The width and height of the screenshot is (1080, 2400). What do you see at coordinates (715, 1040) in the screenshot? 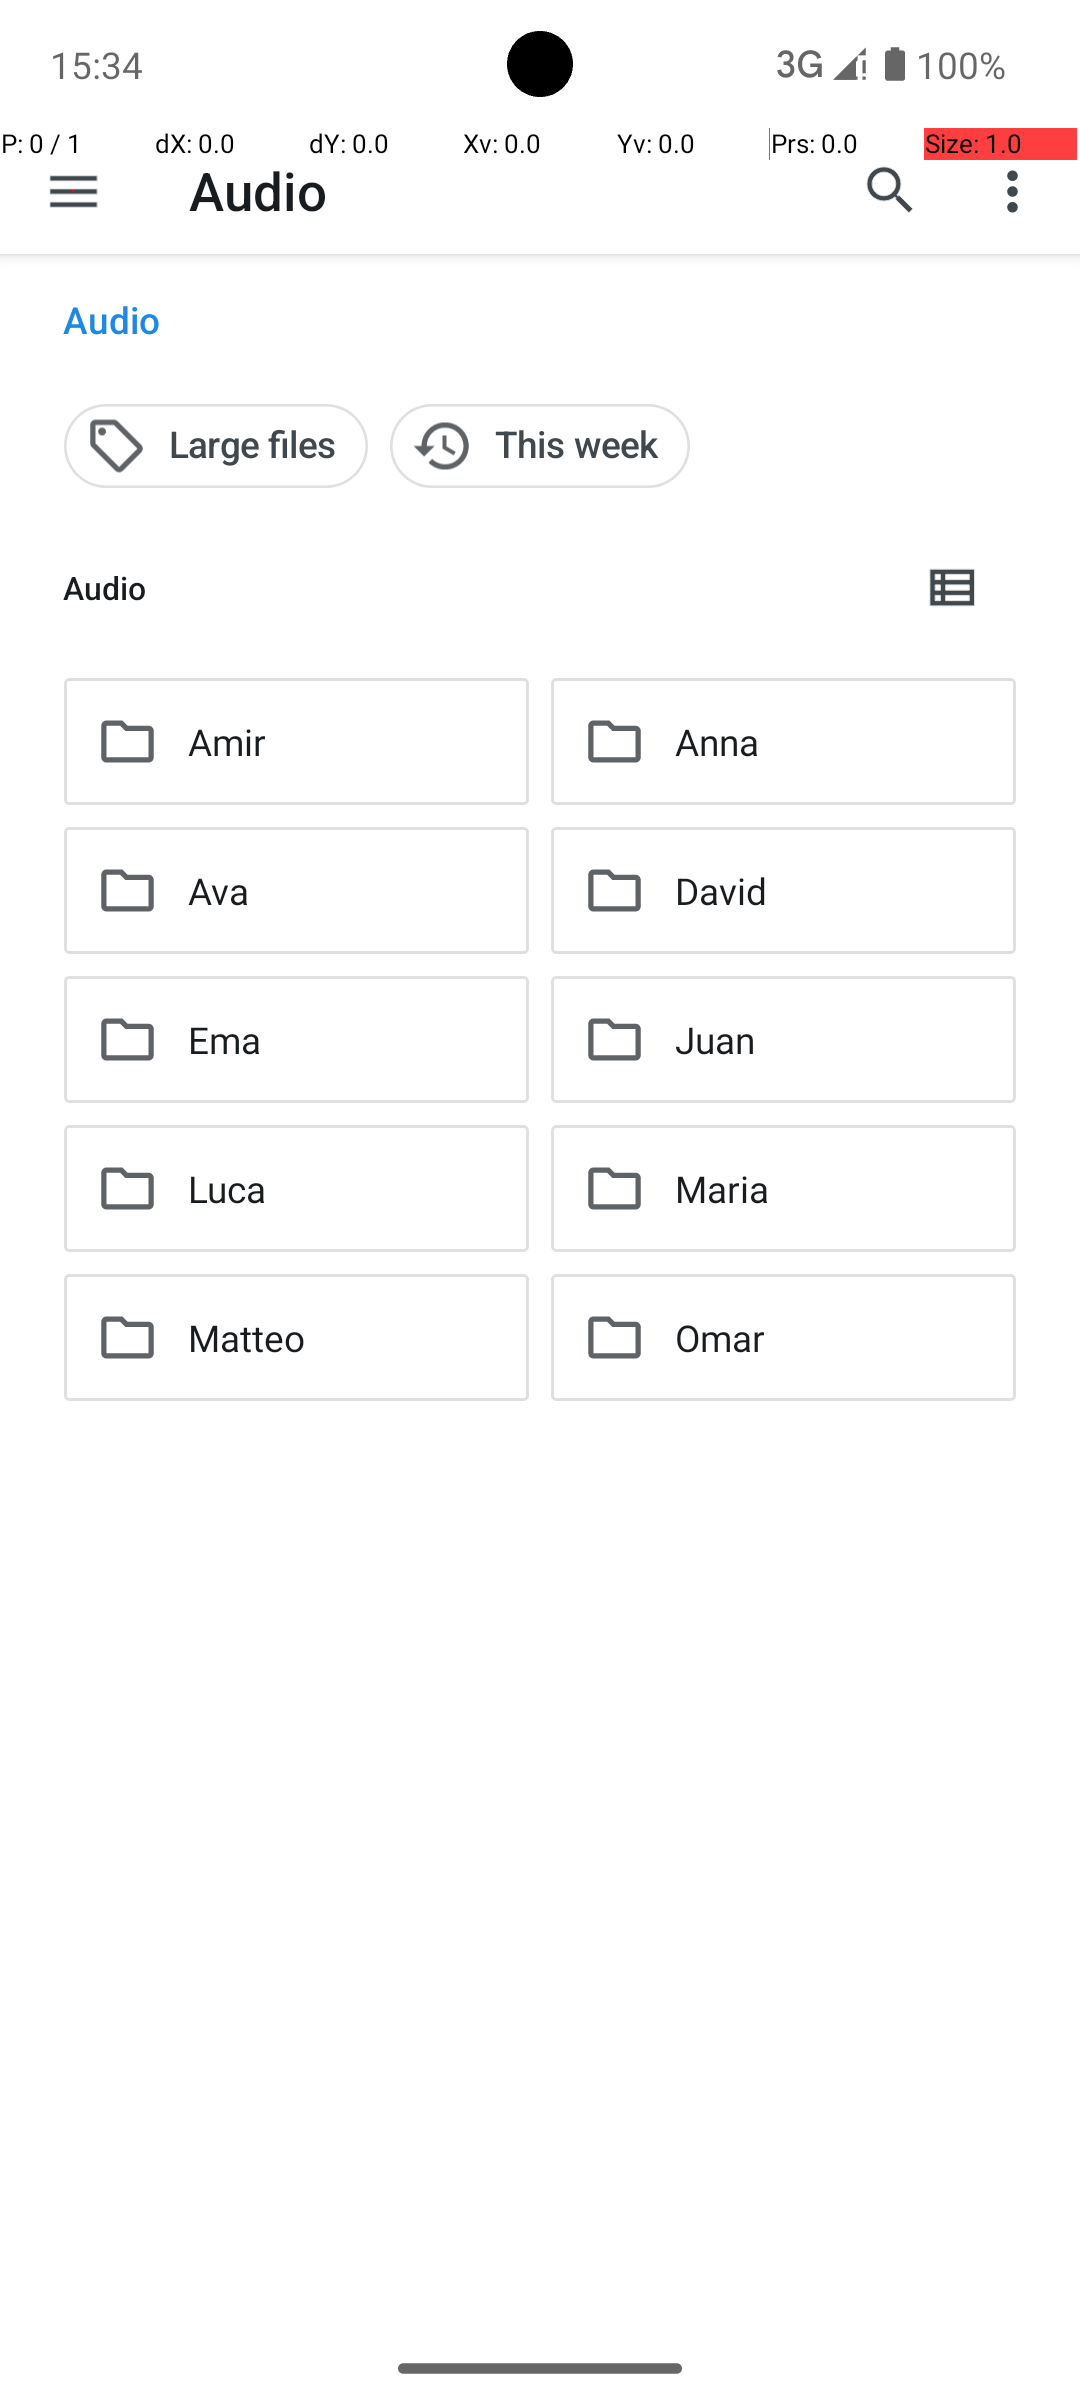
I see `Juan` at bounding box center [715, 1040].